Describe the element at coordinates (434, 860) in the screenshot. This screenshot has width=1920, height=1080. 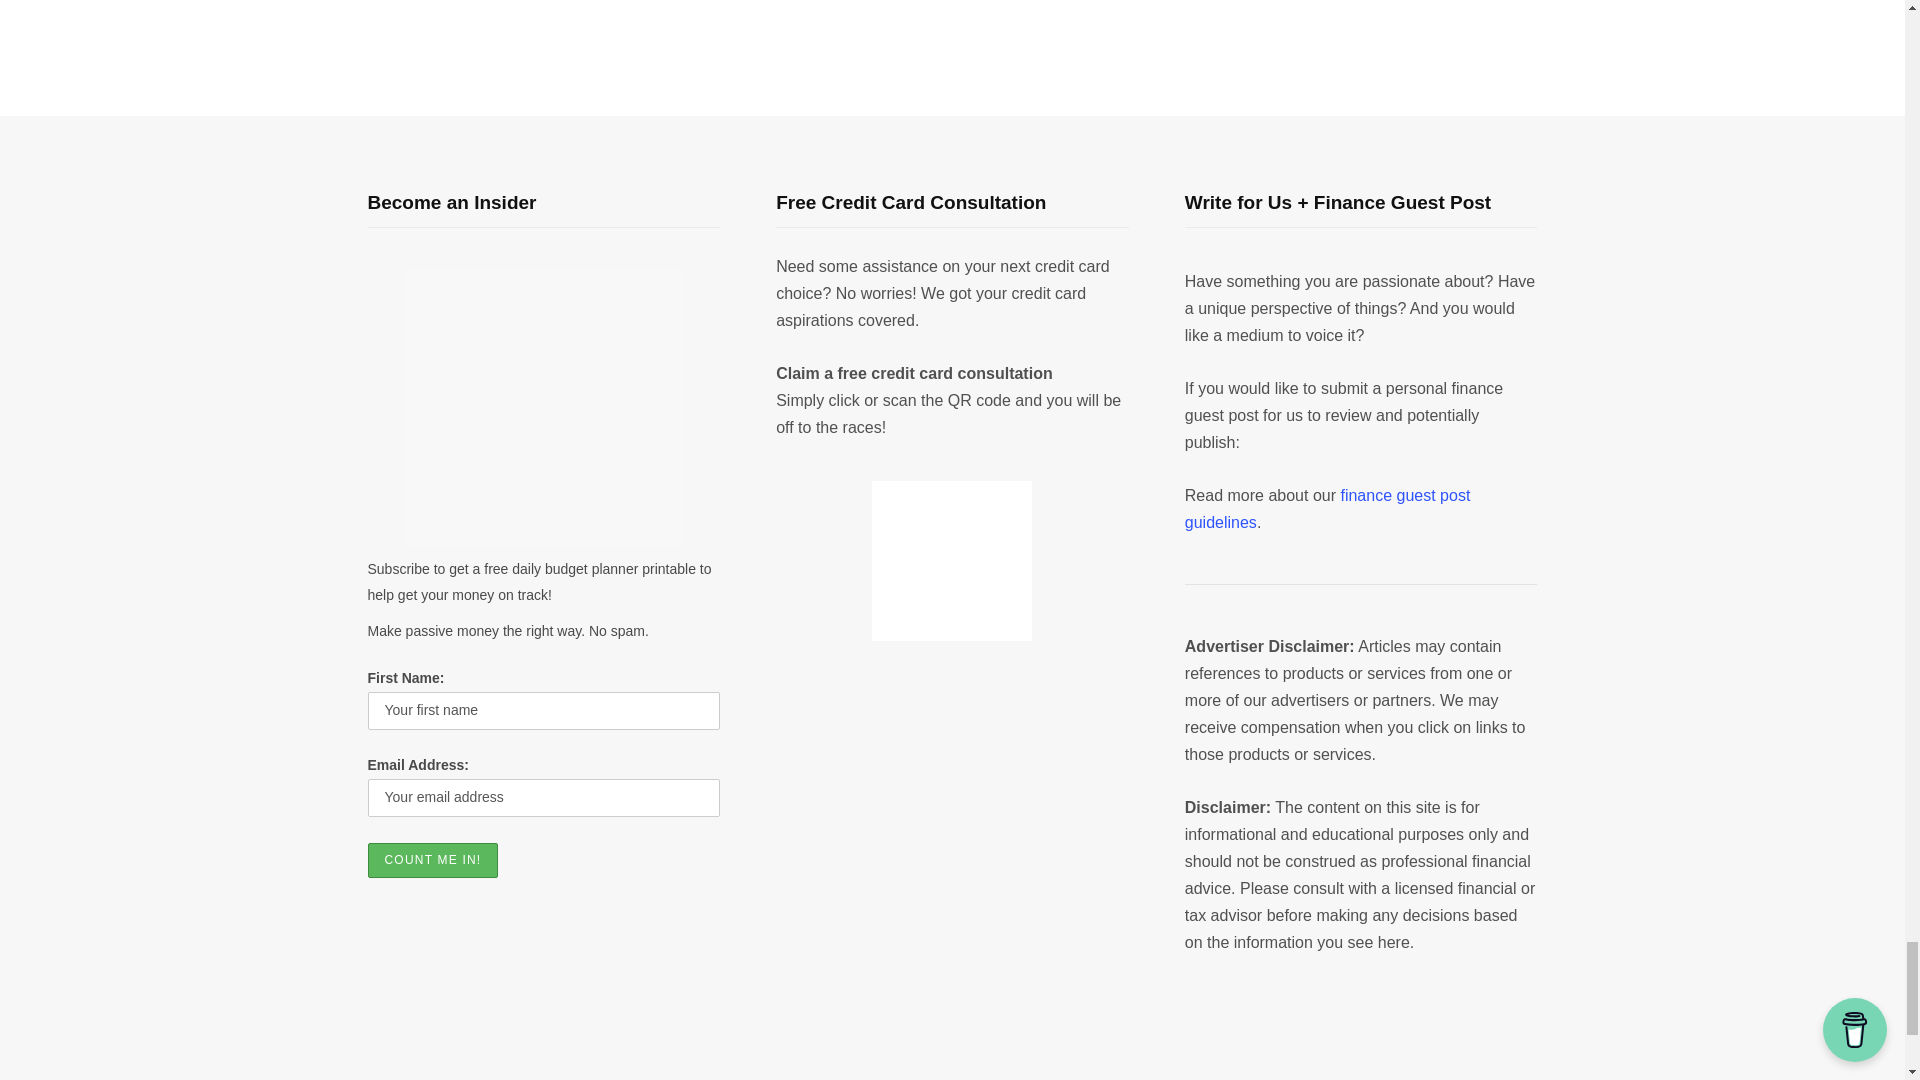
I see `Count me in!` at that location.